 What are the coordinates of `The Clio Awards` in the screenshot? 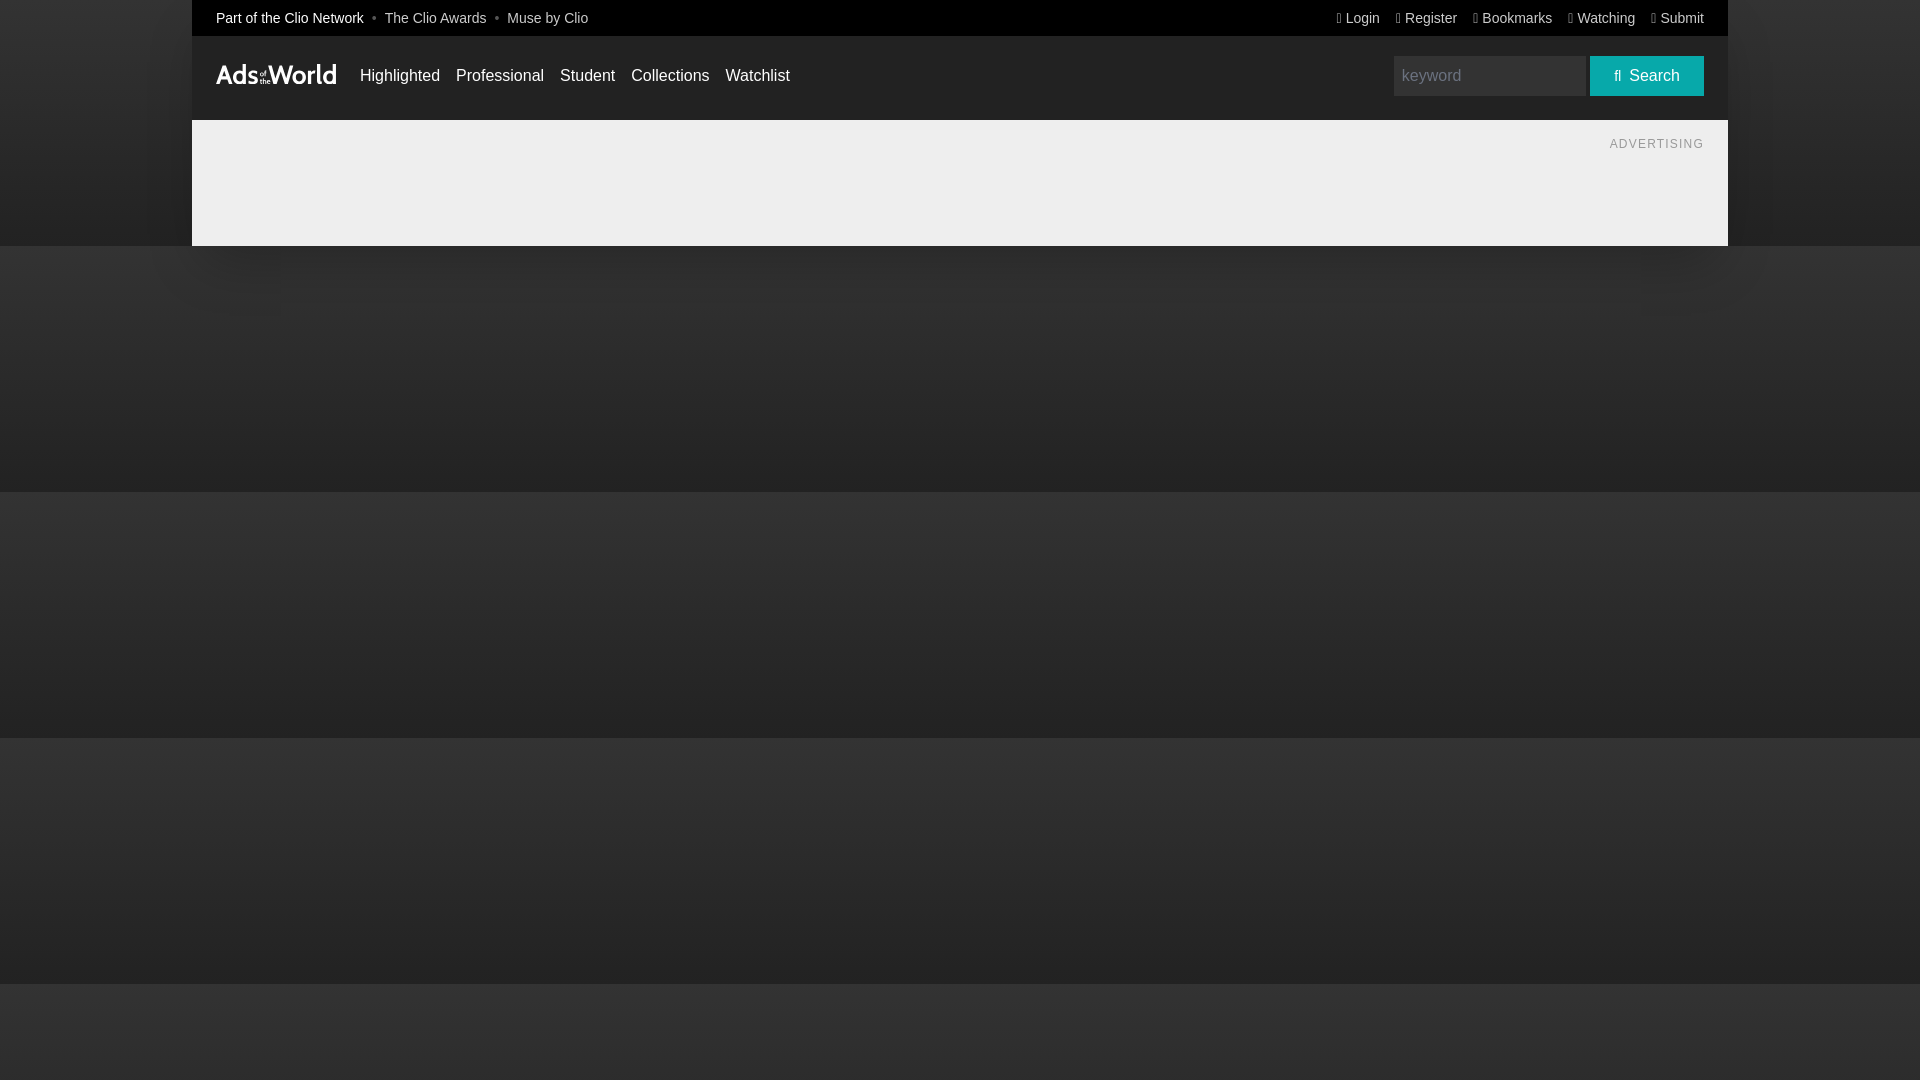 It's located at (436, 17).